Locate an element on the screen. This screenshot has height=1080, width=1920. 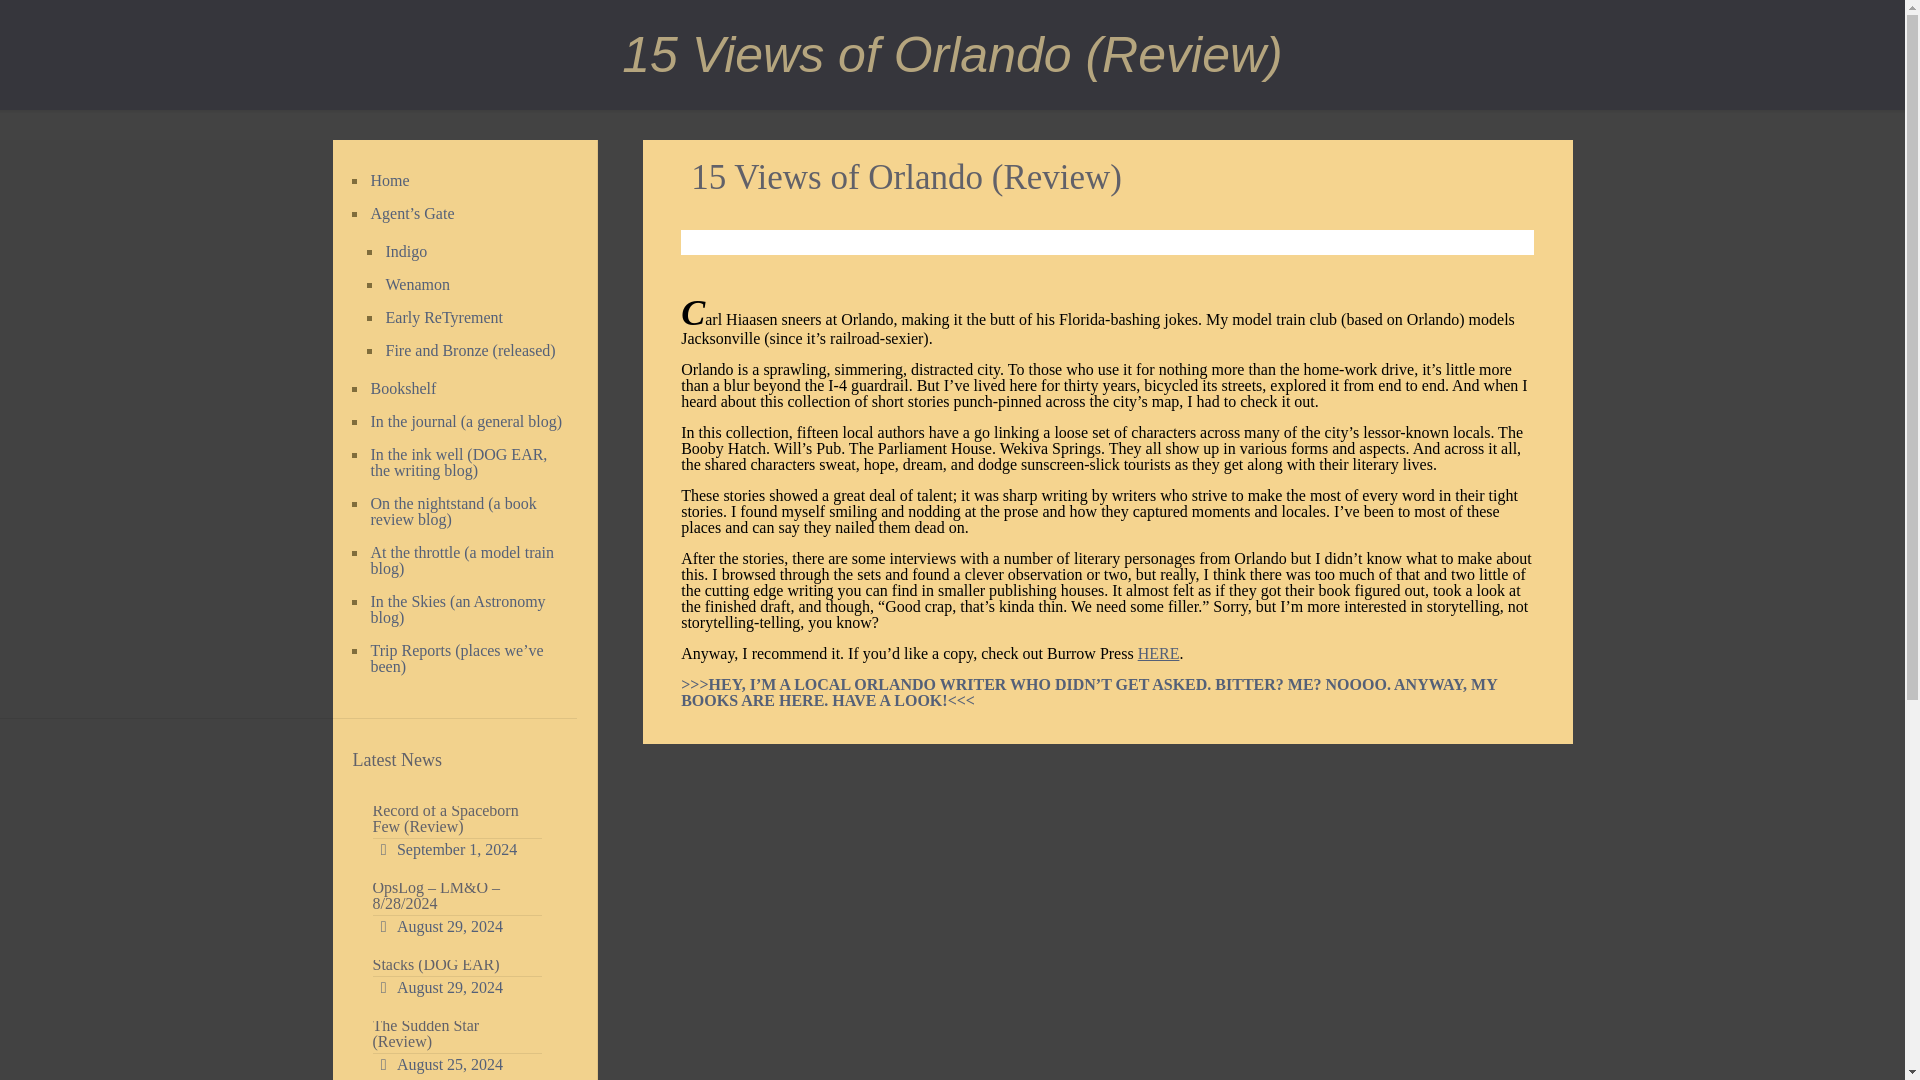
Bookshelf is located at coordinates (467, 389).